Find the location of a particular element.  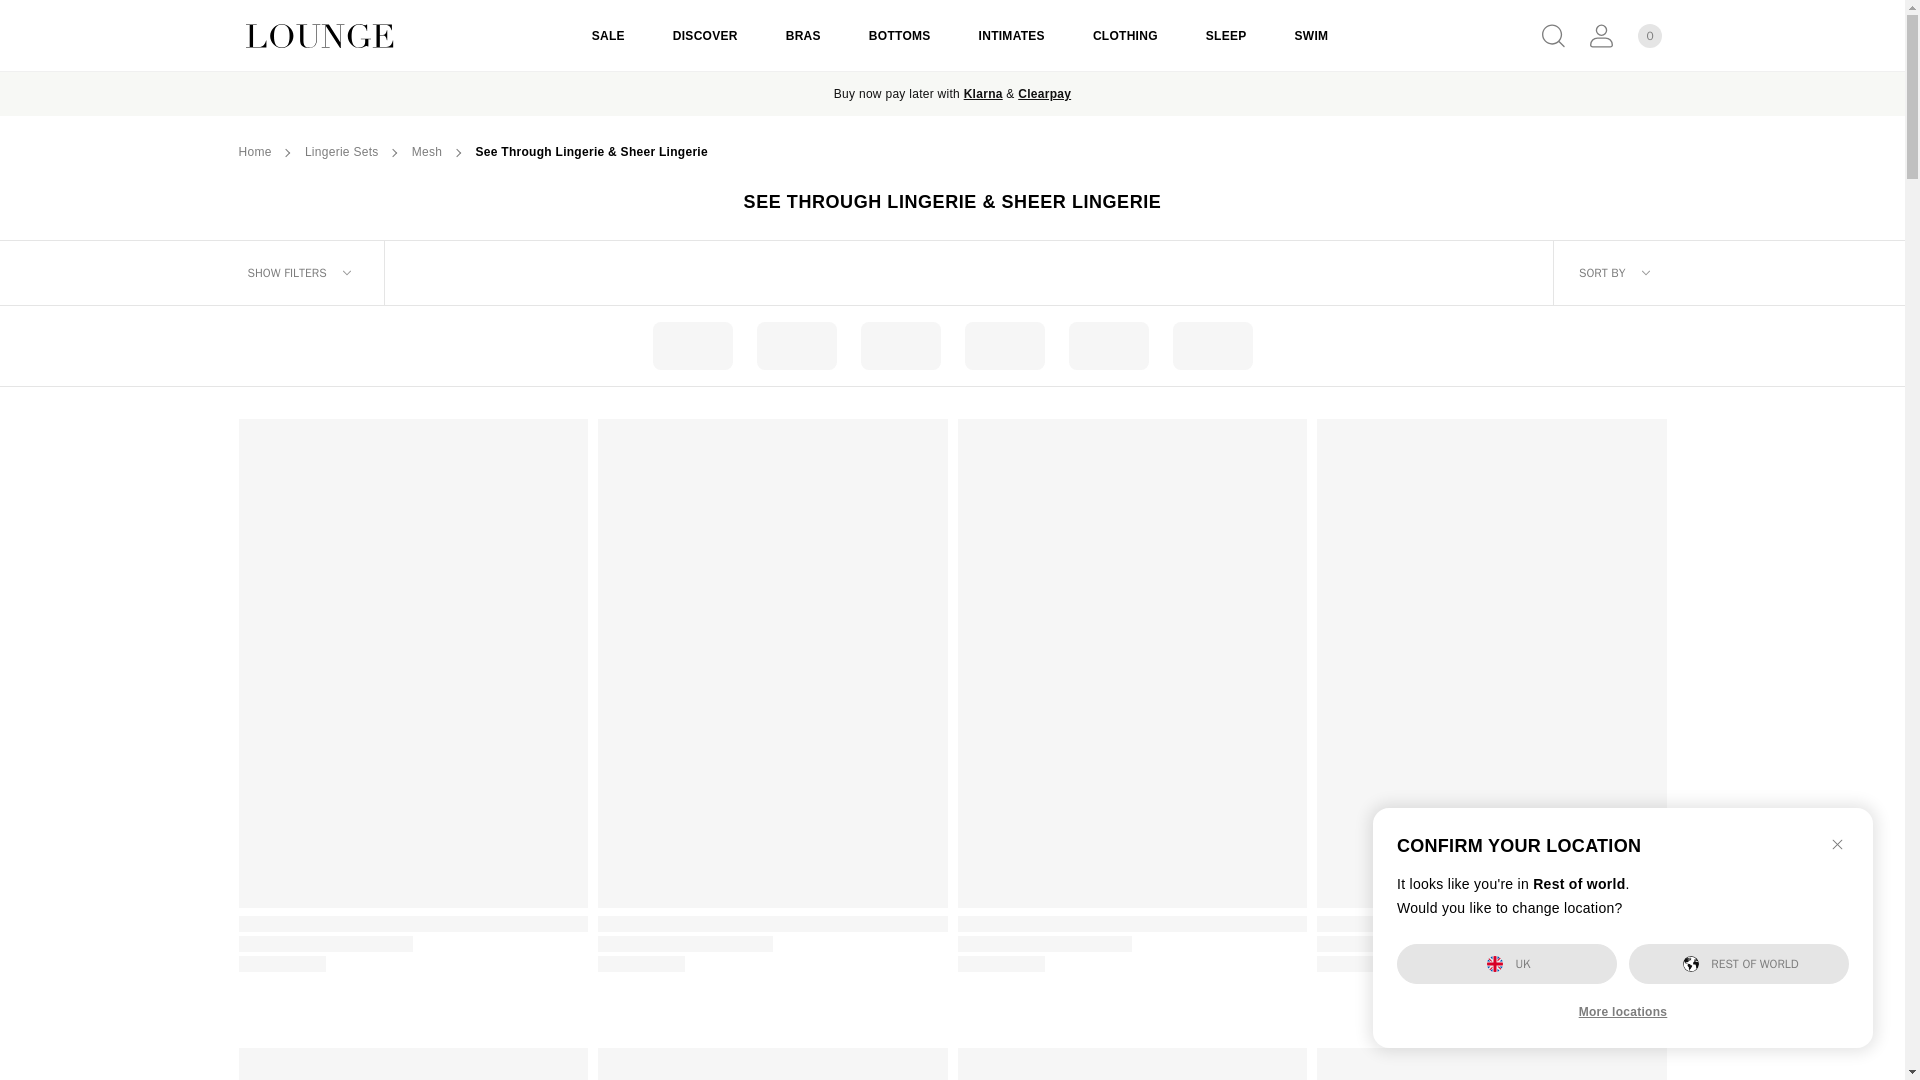

SALE is located at coordinates (608, 36).